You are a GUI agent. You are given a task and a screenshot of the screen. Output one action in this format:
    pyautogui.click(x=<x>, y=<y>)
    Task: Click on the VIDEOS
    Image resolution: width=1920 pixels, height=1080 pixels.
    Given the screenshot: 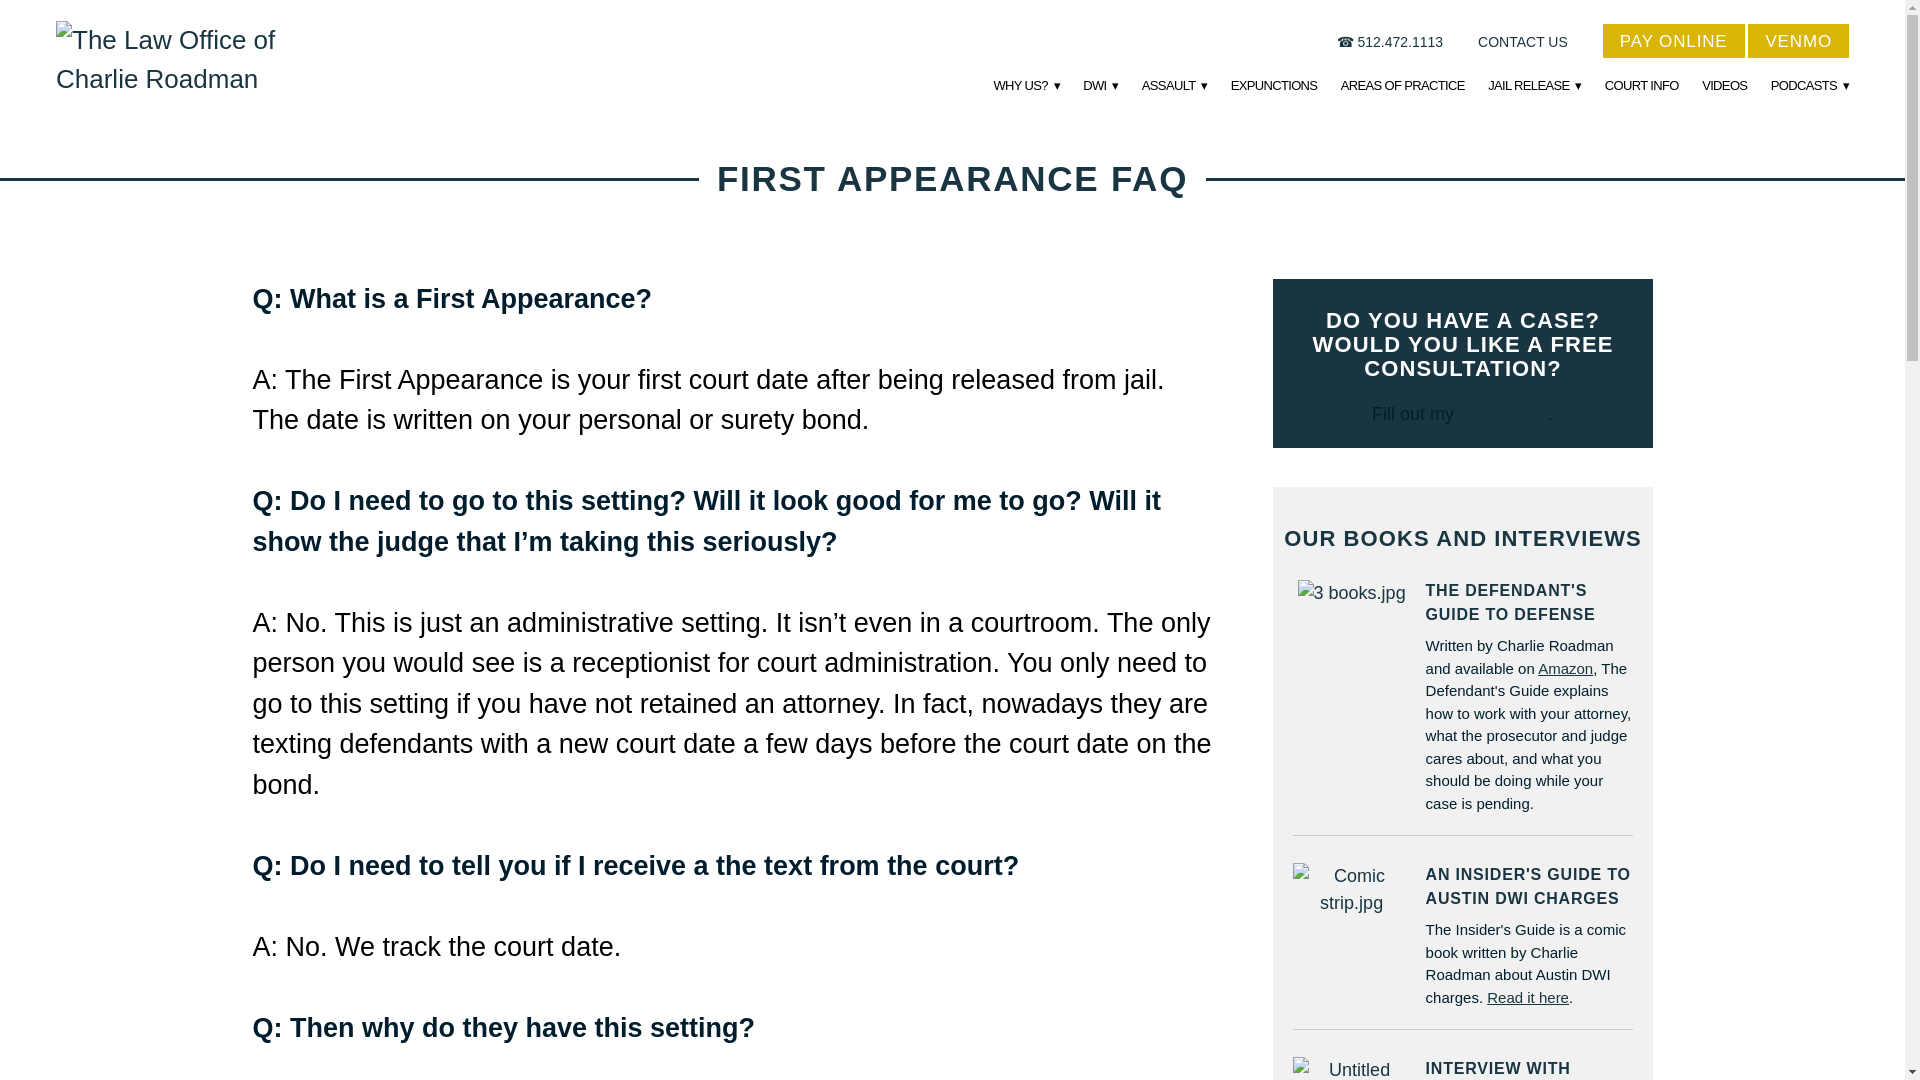 What is the action you would take?
    pyautogui.click(x=1724, y=86)
    